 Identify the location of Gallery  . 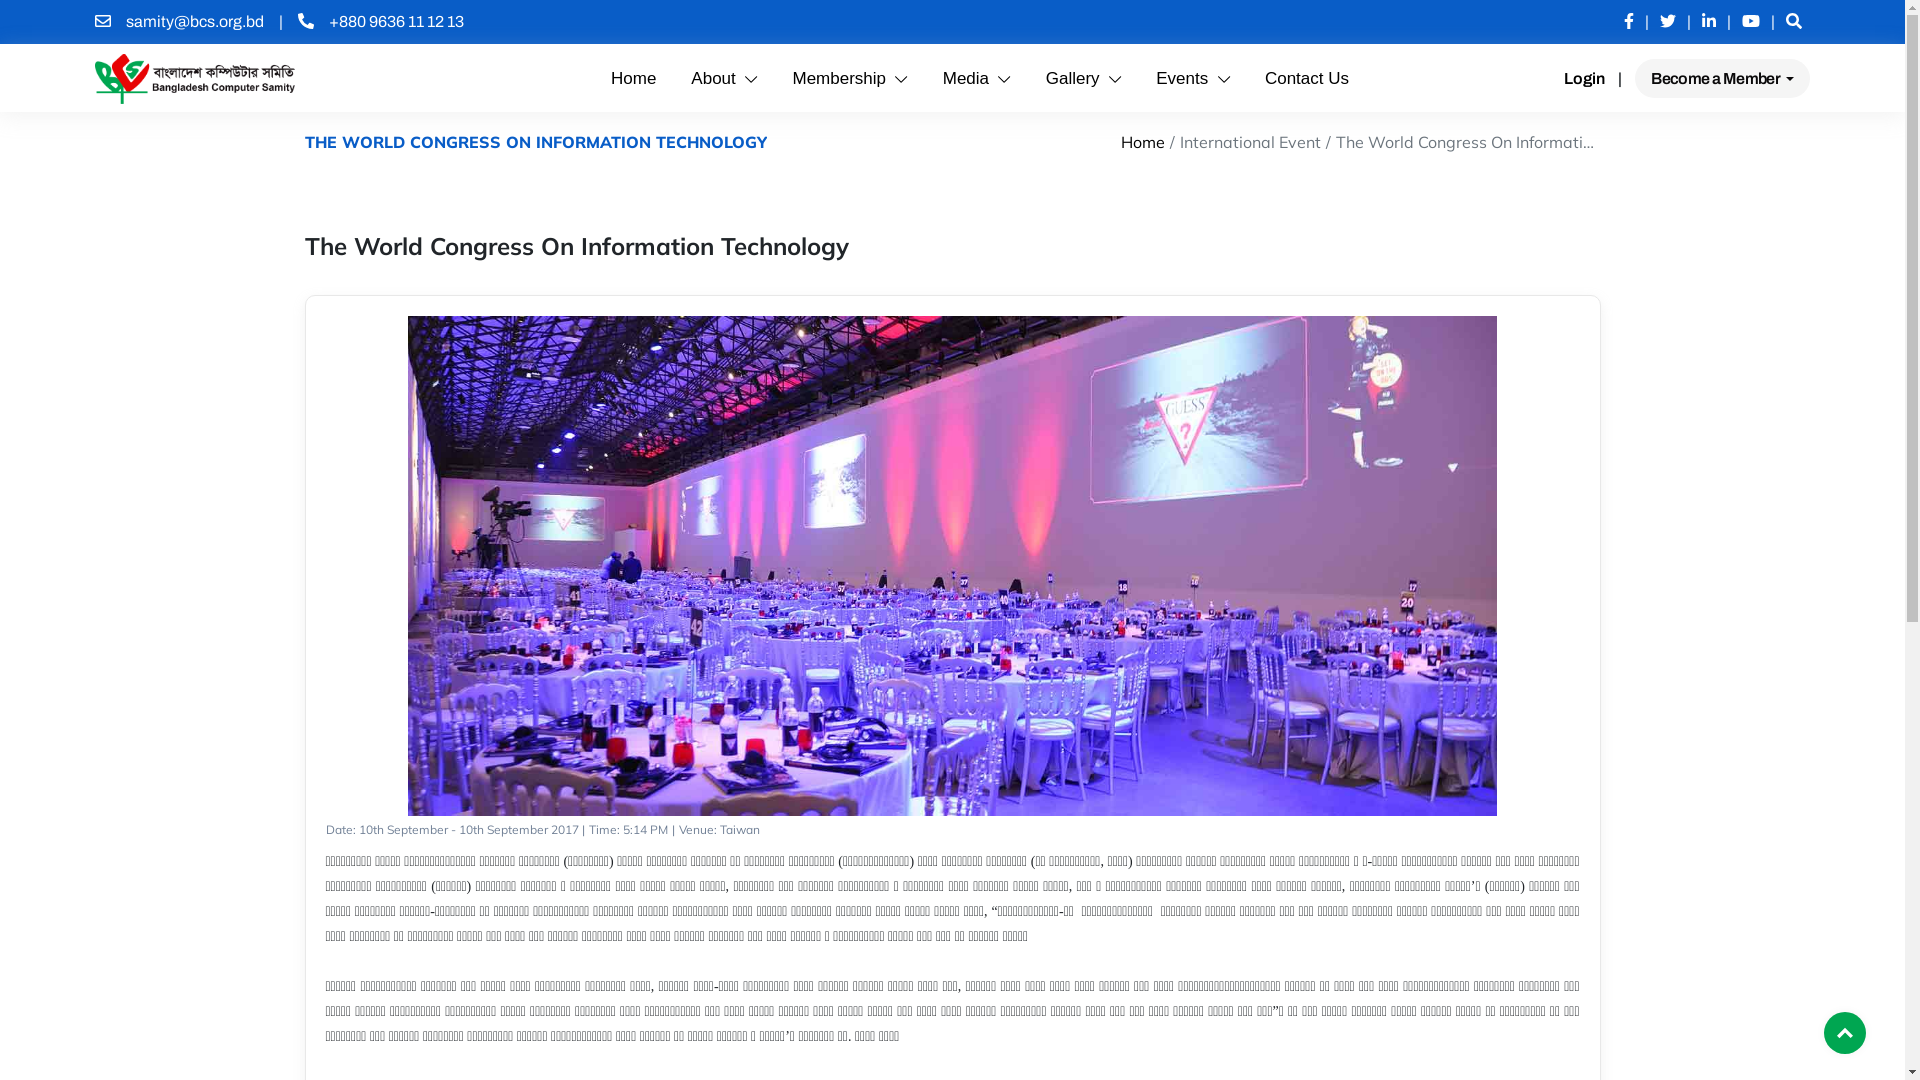
(1084, 78).